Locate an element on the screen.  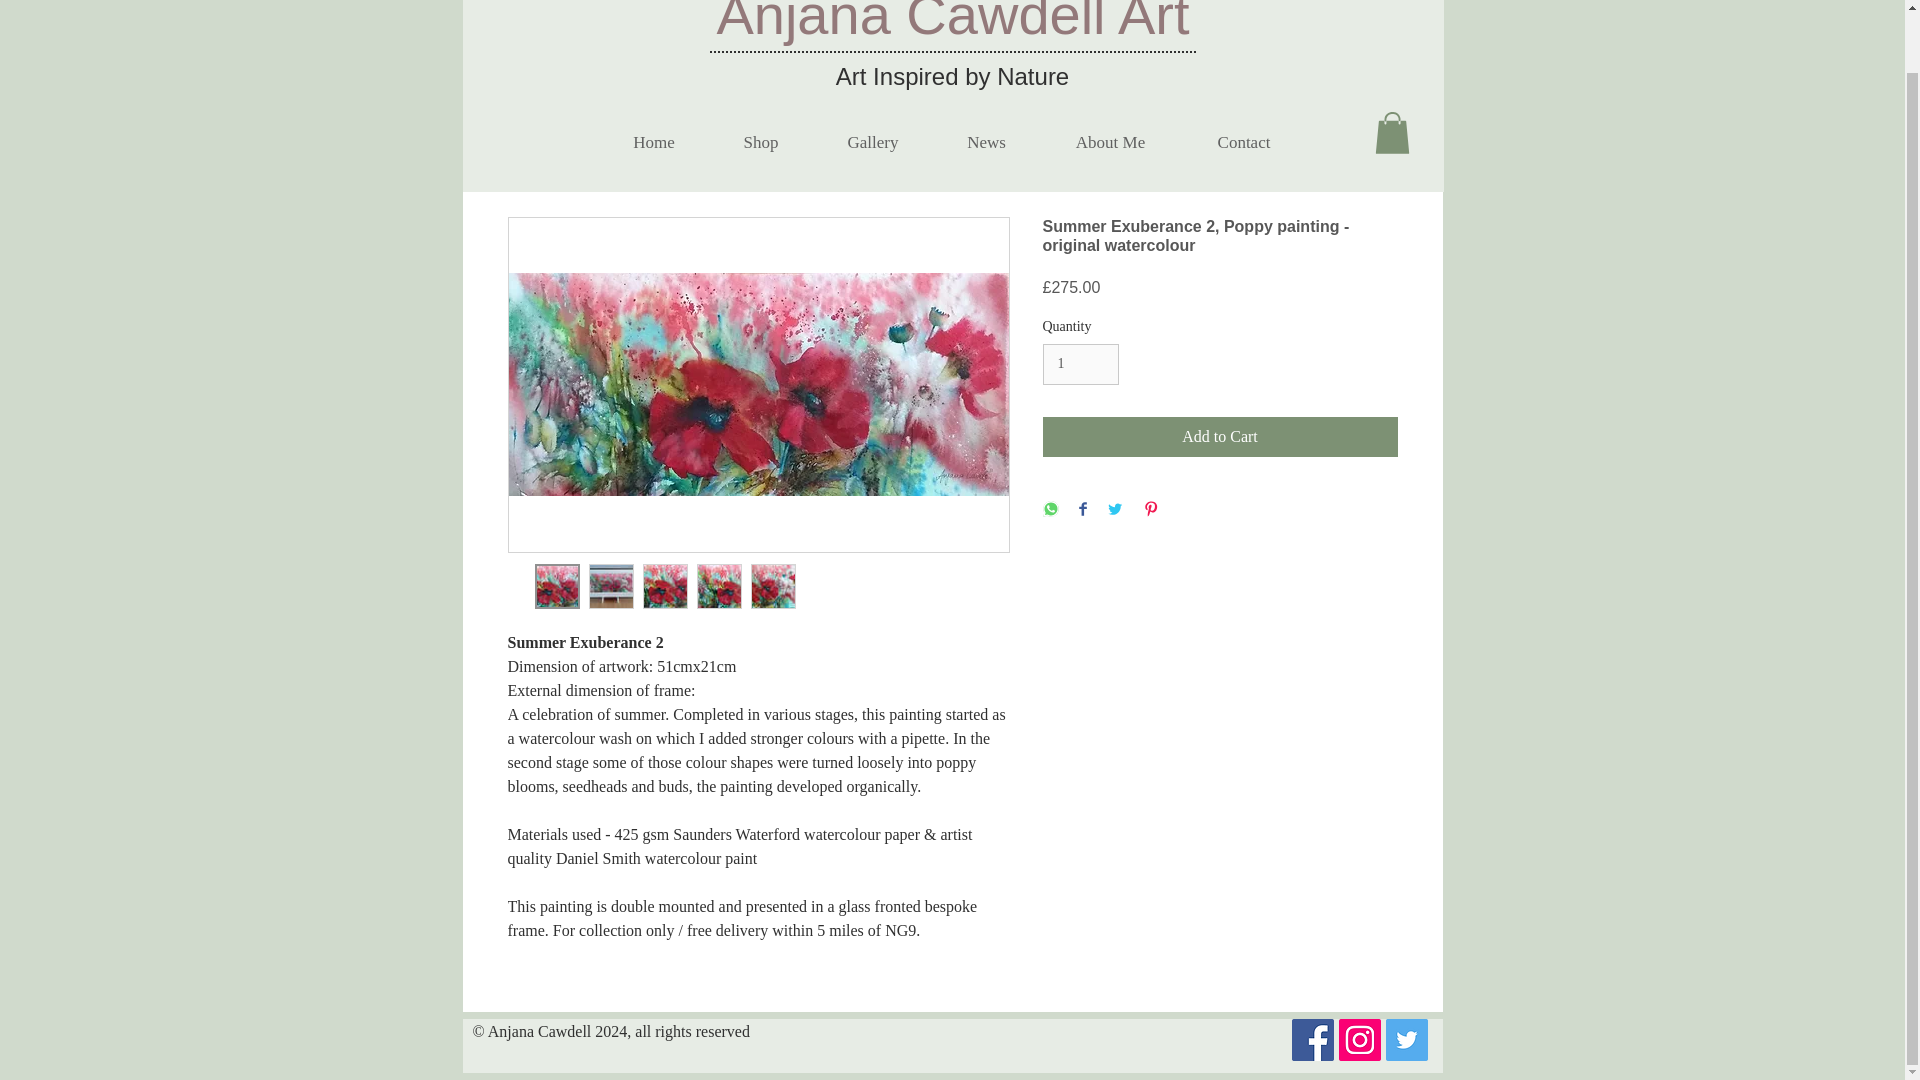
Gallery is located at coordinates (872, 142).